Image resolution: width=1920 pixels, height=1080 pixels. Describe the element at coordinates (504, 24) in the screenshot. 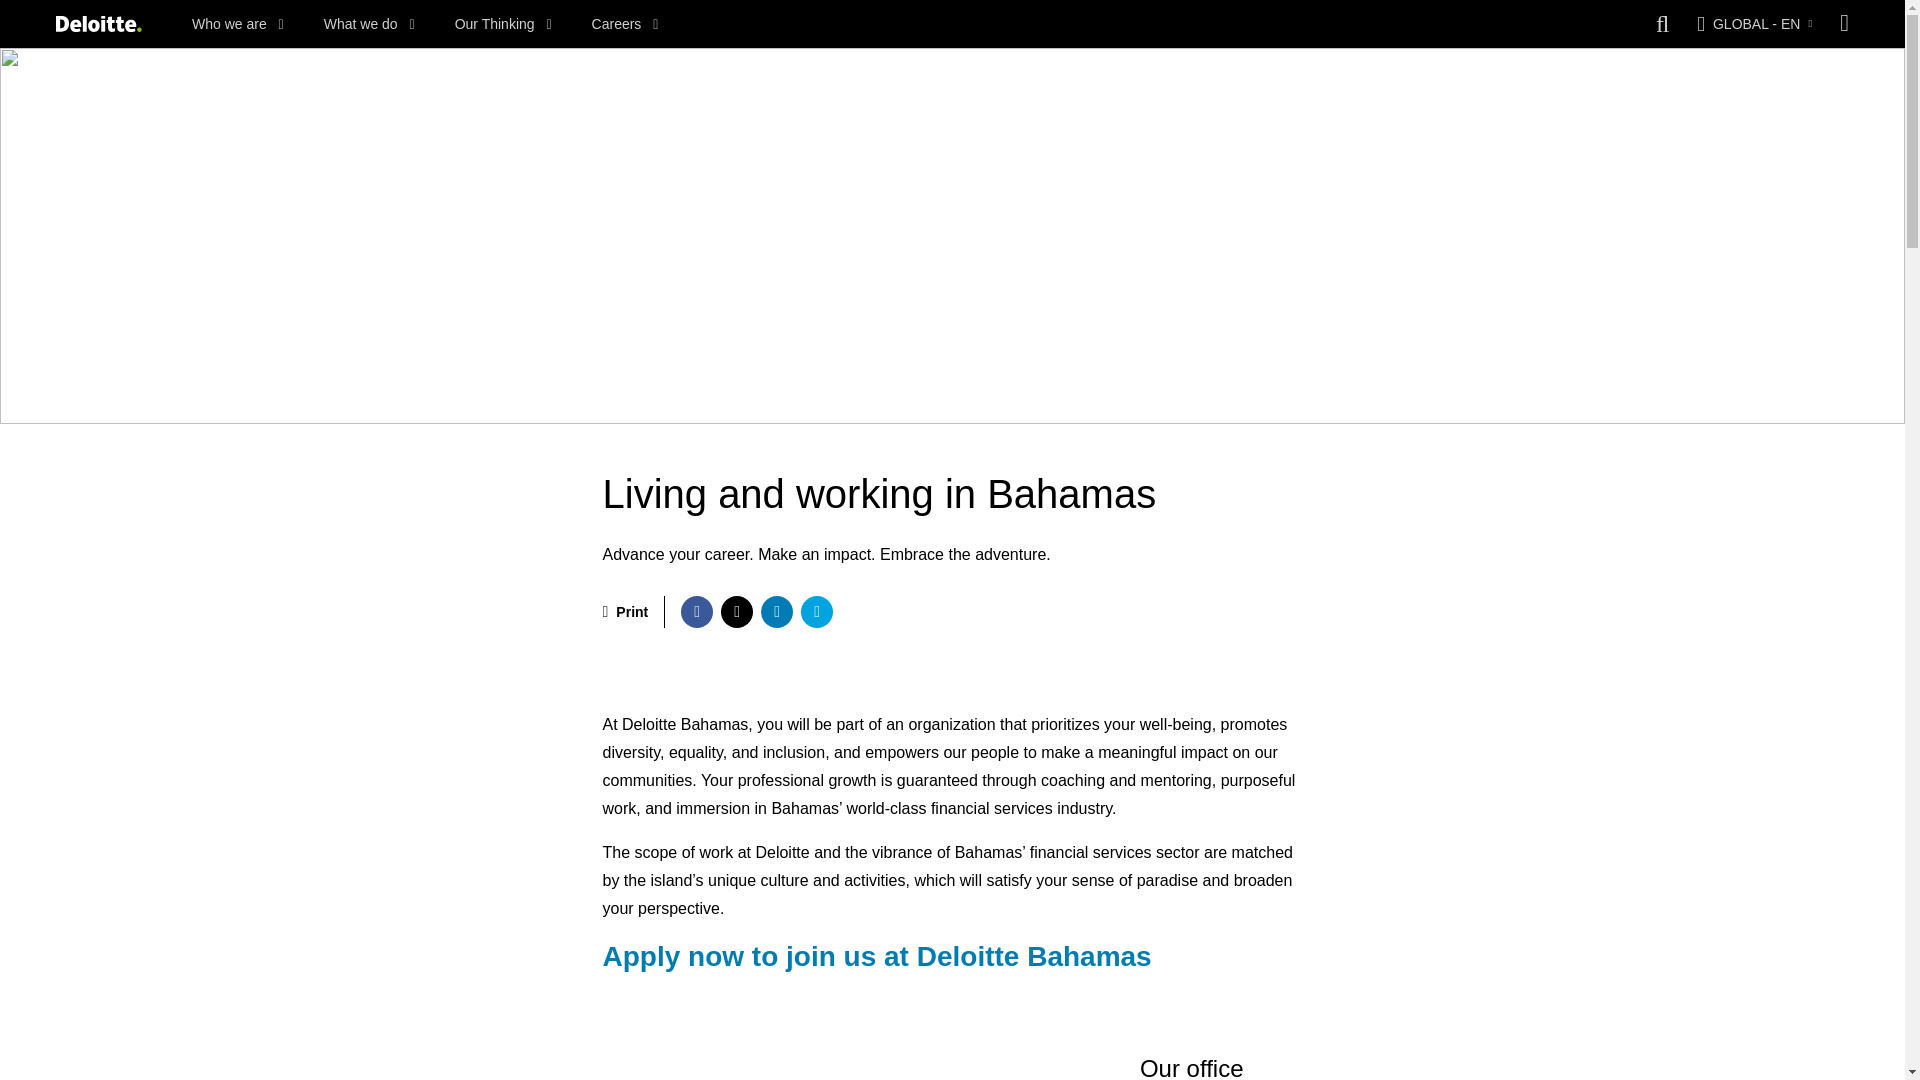

I see `Our Thinking` at that location.